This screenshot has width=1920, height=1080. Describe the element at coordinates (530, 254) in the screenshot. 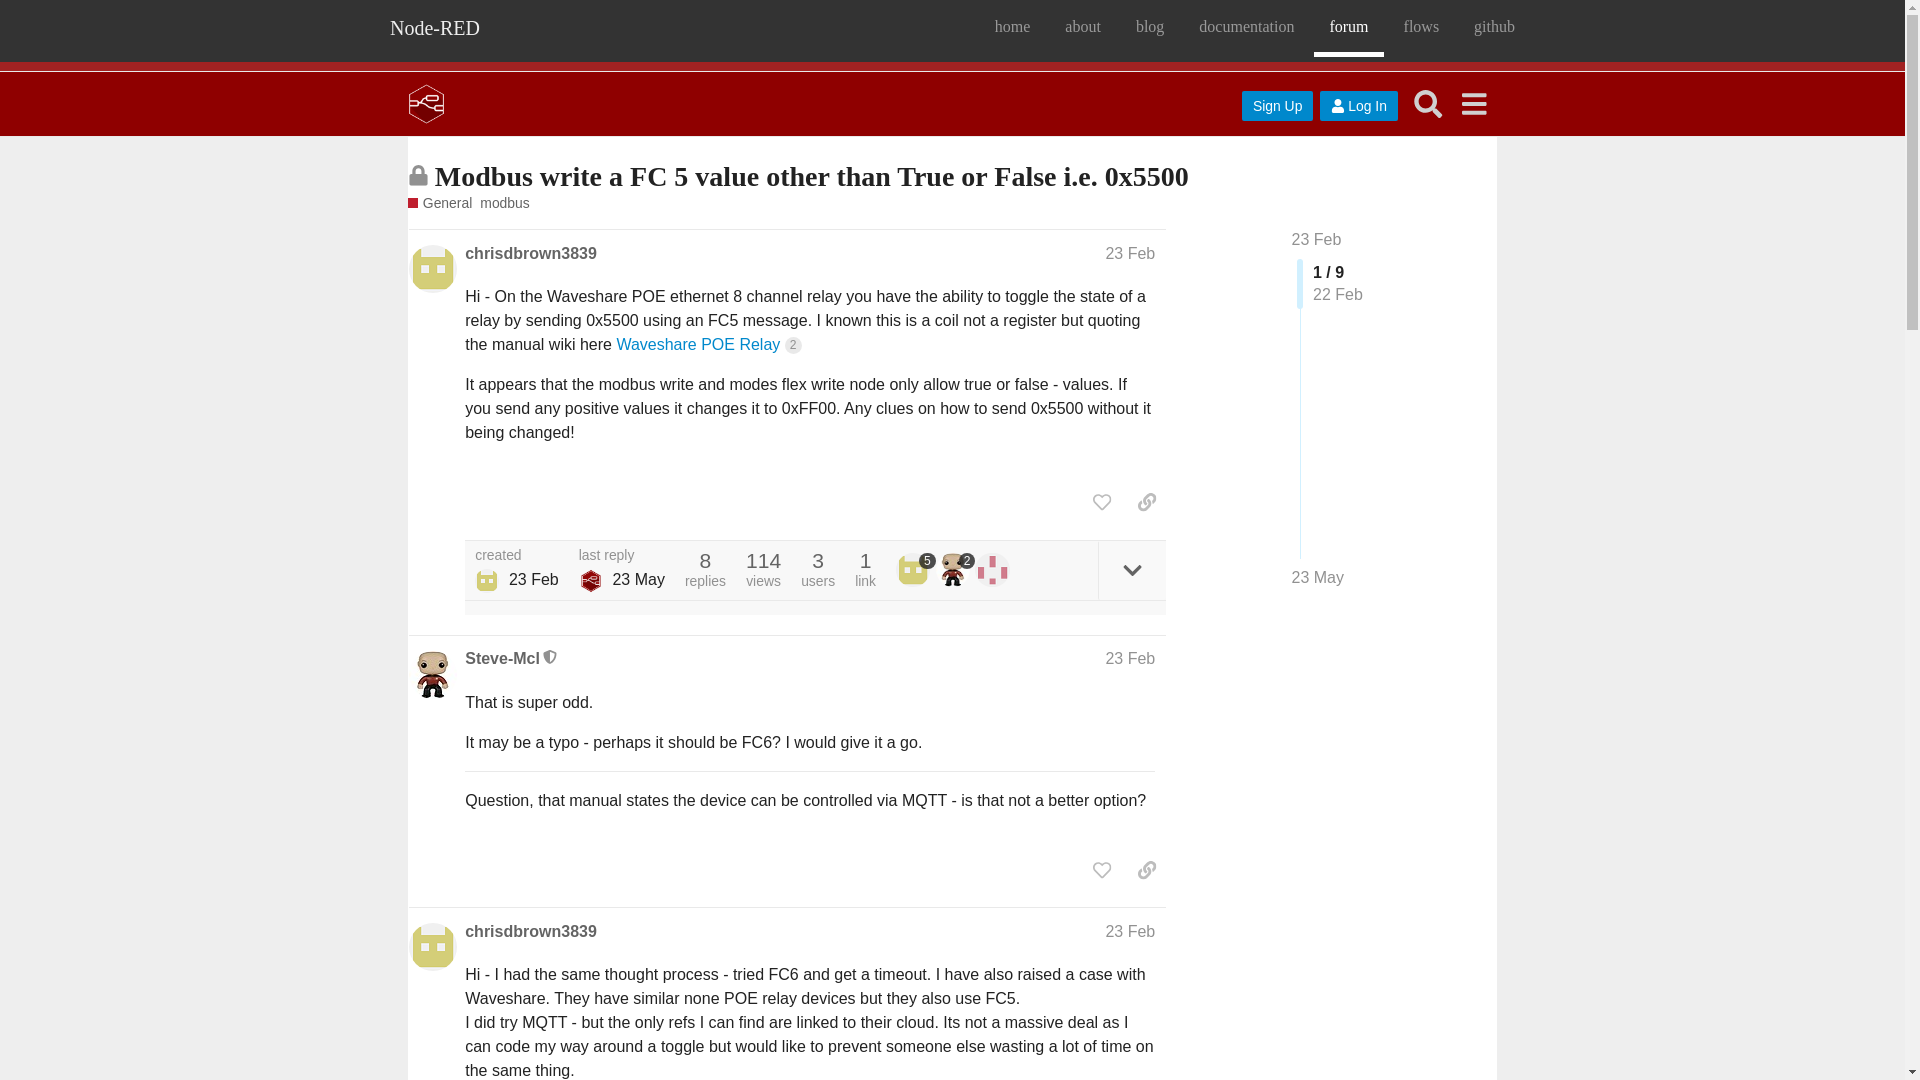

I see `chrisdbrown3839` at that location.